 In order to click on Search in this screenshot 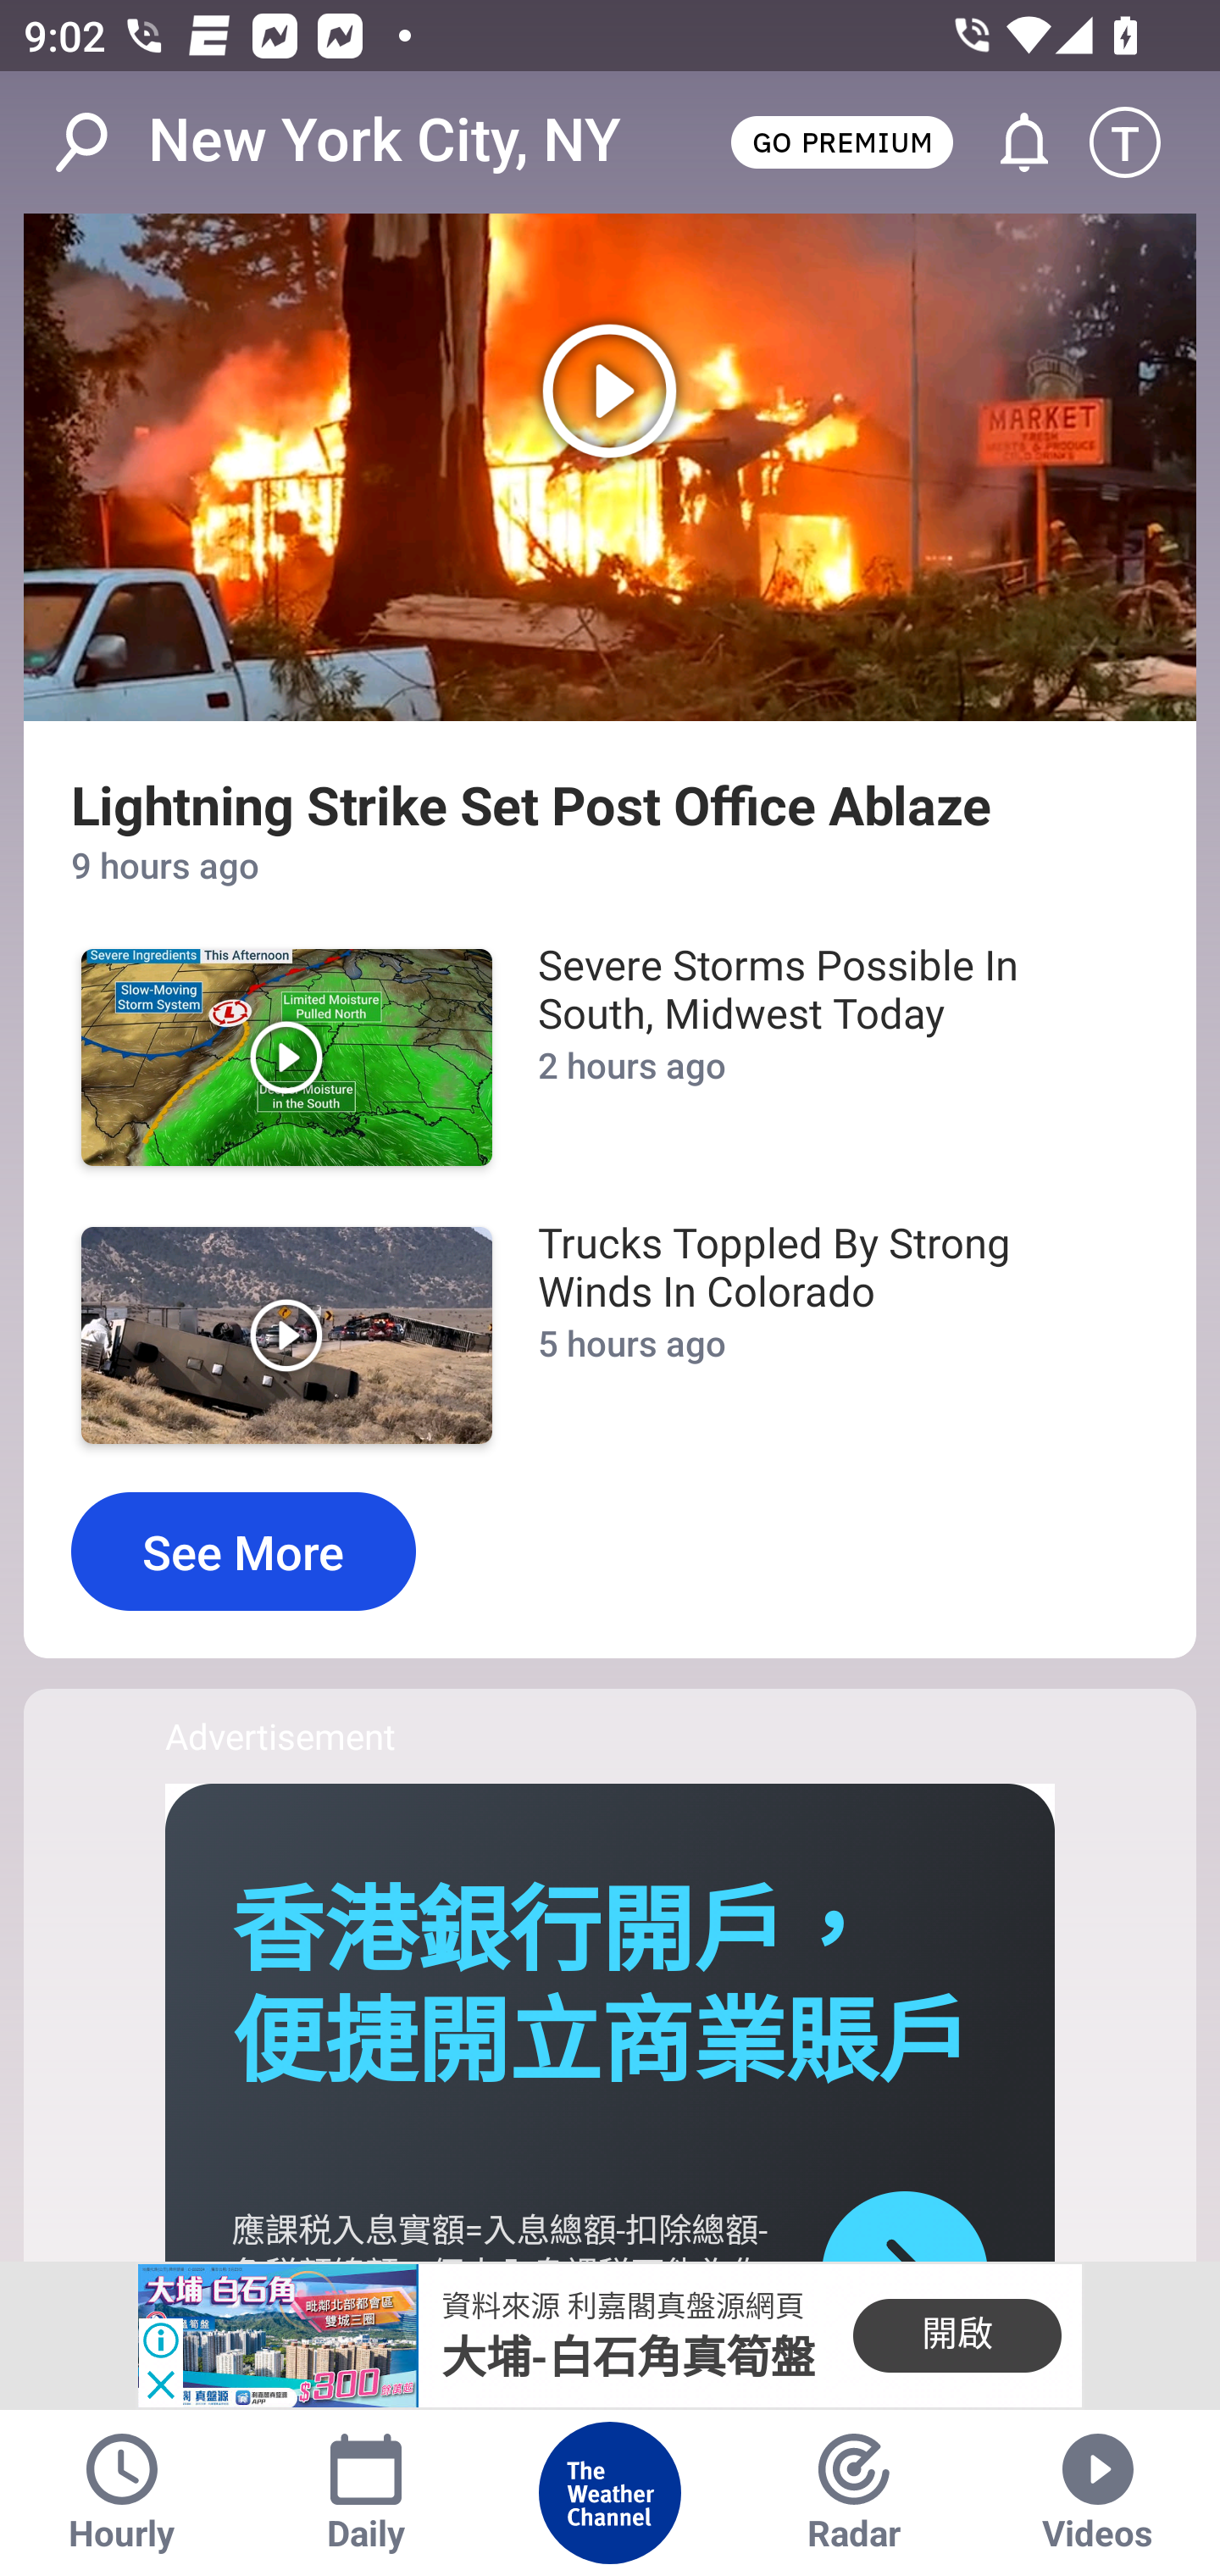, I will do `click(98, 142)`.